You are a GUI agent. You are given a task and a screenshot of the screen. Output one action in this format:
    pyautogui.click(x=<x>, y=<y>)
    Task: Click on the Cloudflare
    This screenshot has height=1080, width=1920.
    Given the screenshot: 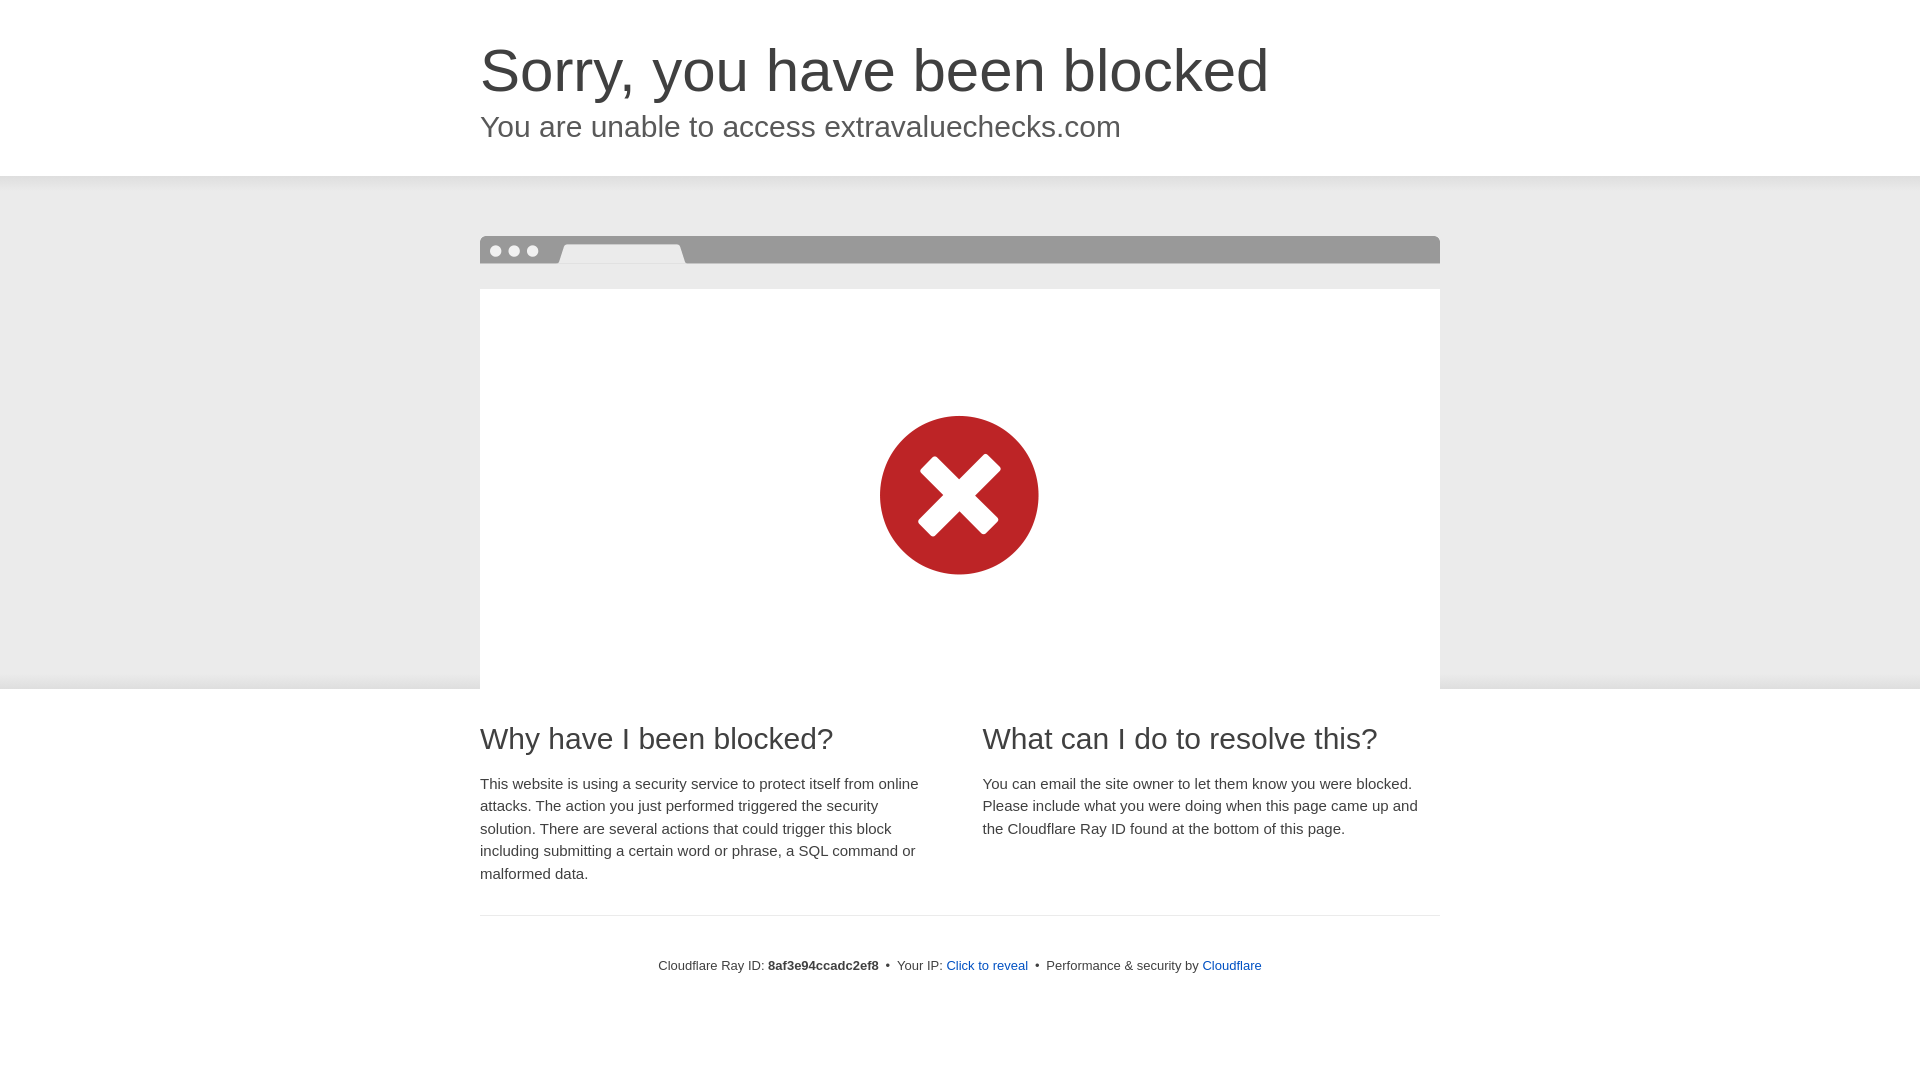 What is the action you would take?
    pyautogui.click(x=1231, y=965)
    